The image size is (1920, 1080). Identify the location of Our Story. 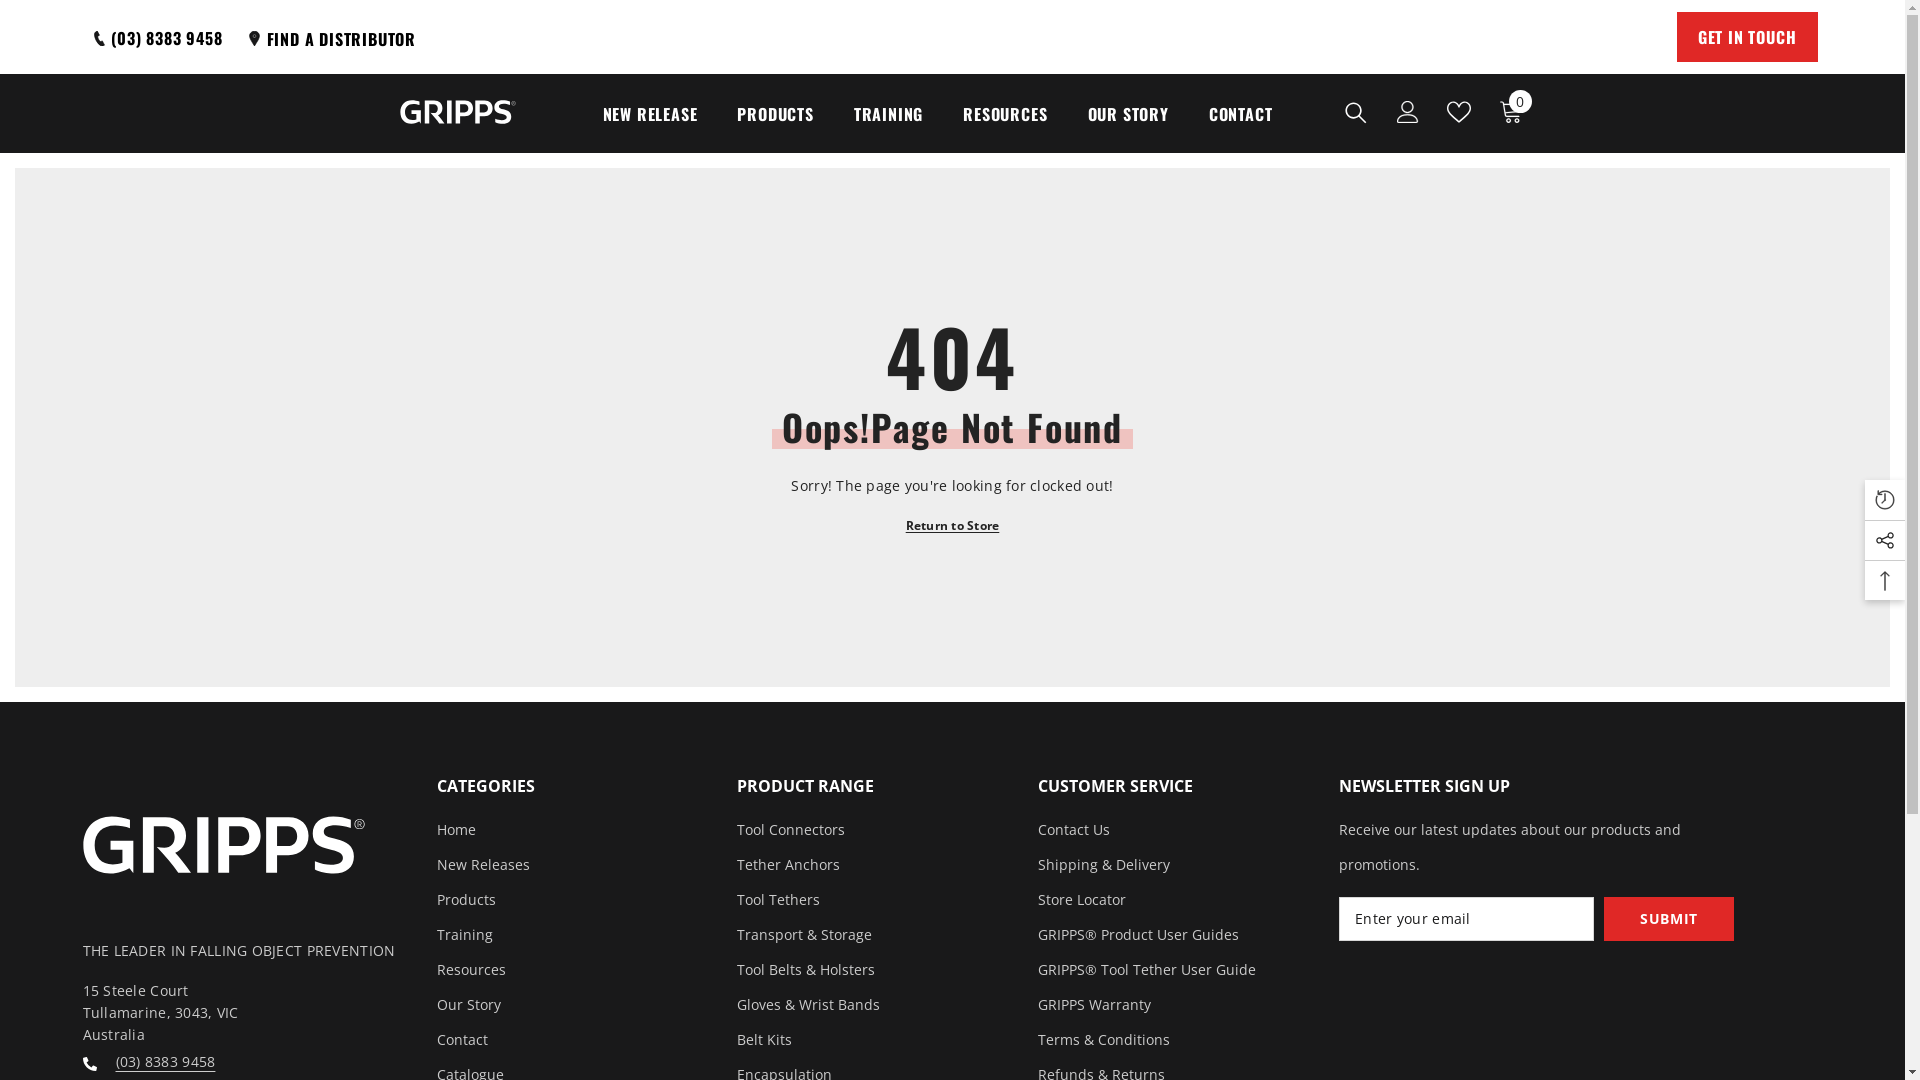
(468, 1004).